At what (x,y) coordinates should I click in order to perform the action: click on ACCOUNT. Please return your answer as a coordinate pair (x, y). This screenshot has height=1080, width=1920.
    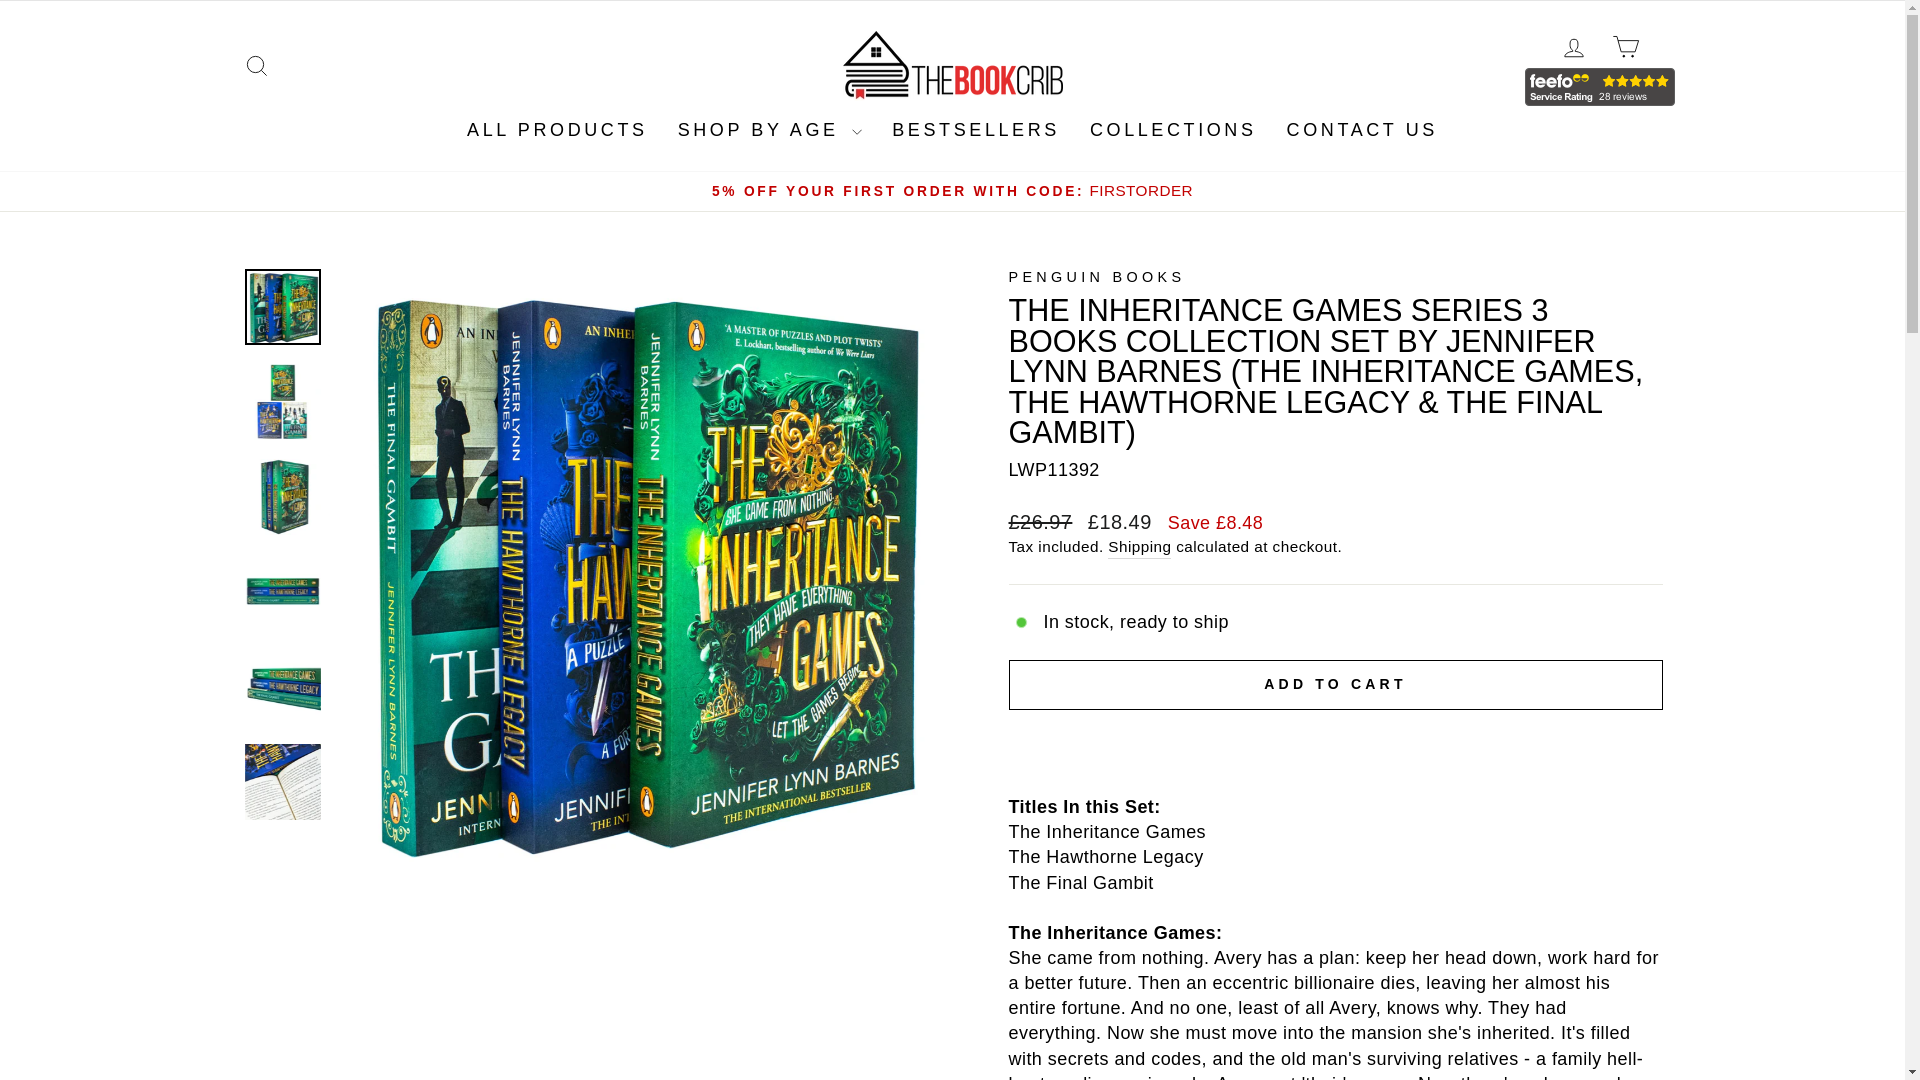
    Looking at the image, I should click on (1573, 47).